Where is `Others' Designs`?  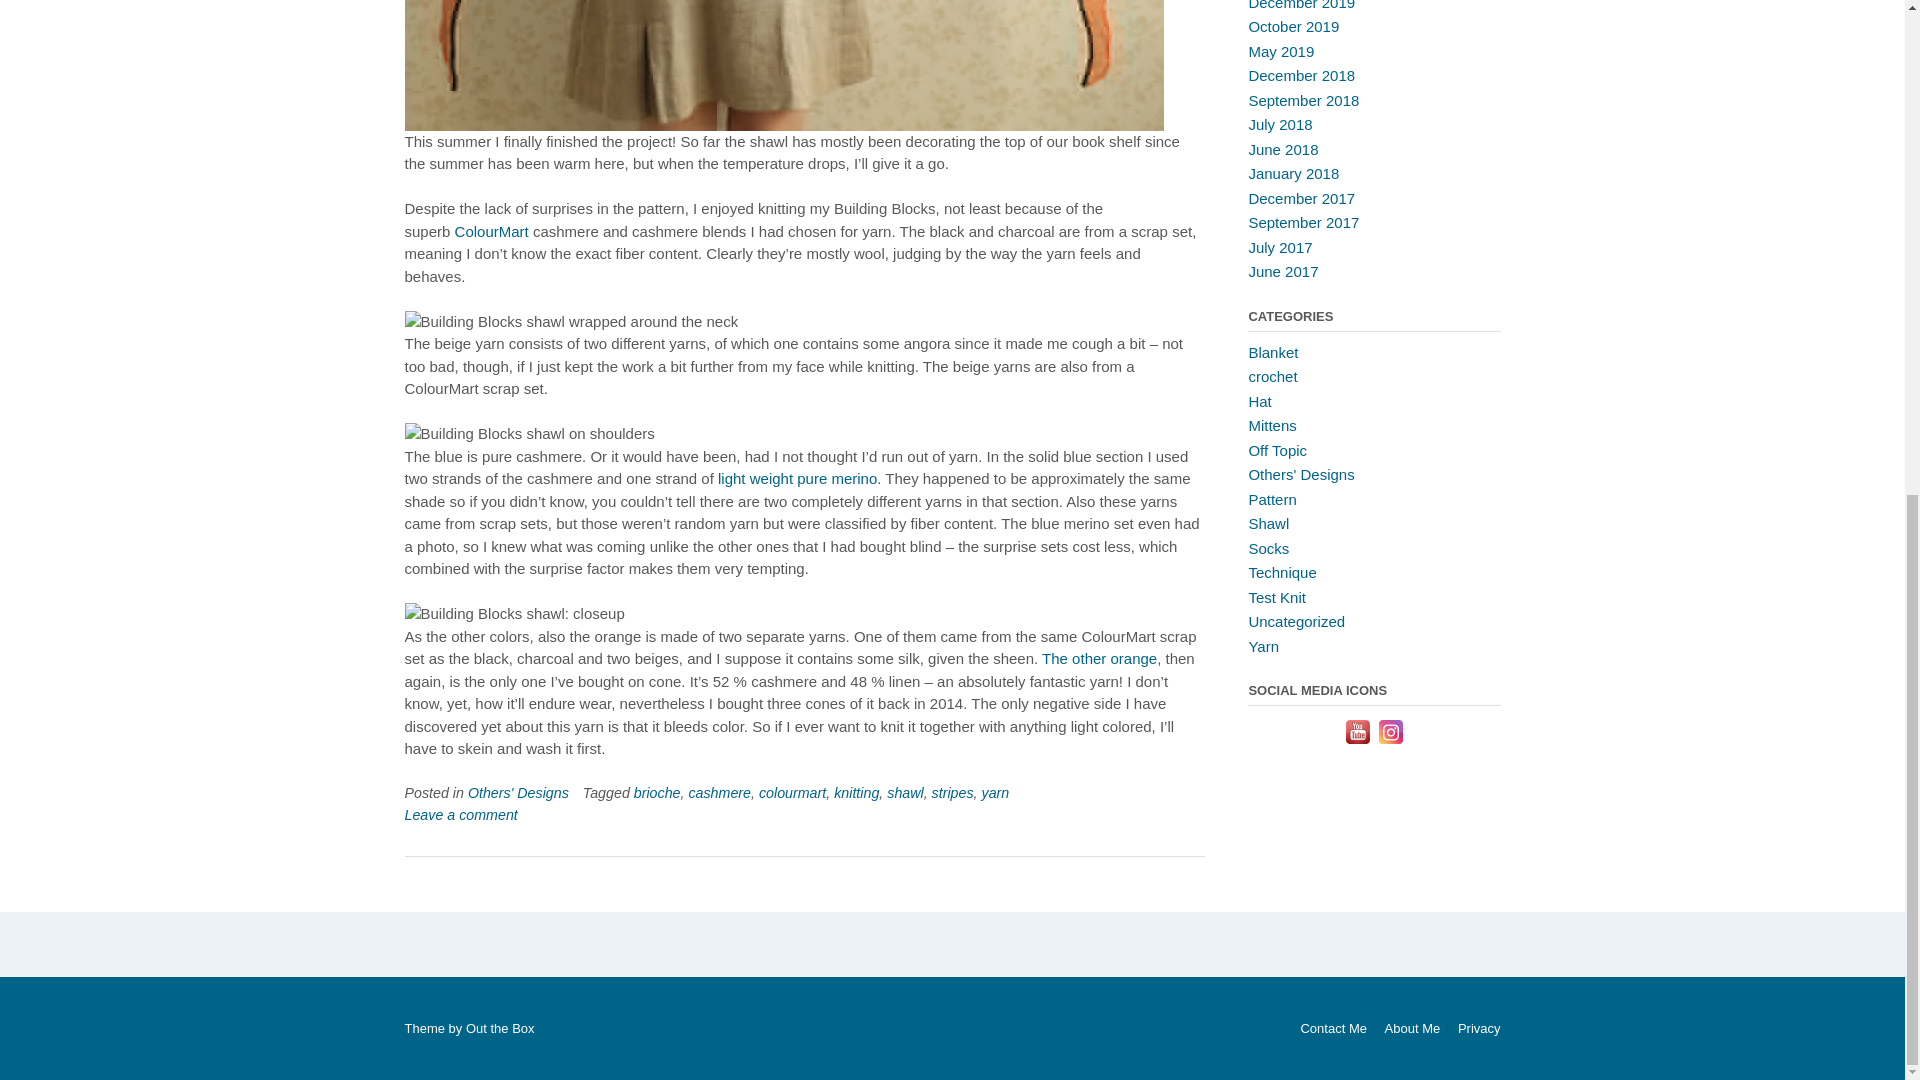 Others' Designs is located at coordinates (518, 793).